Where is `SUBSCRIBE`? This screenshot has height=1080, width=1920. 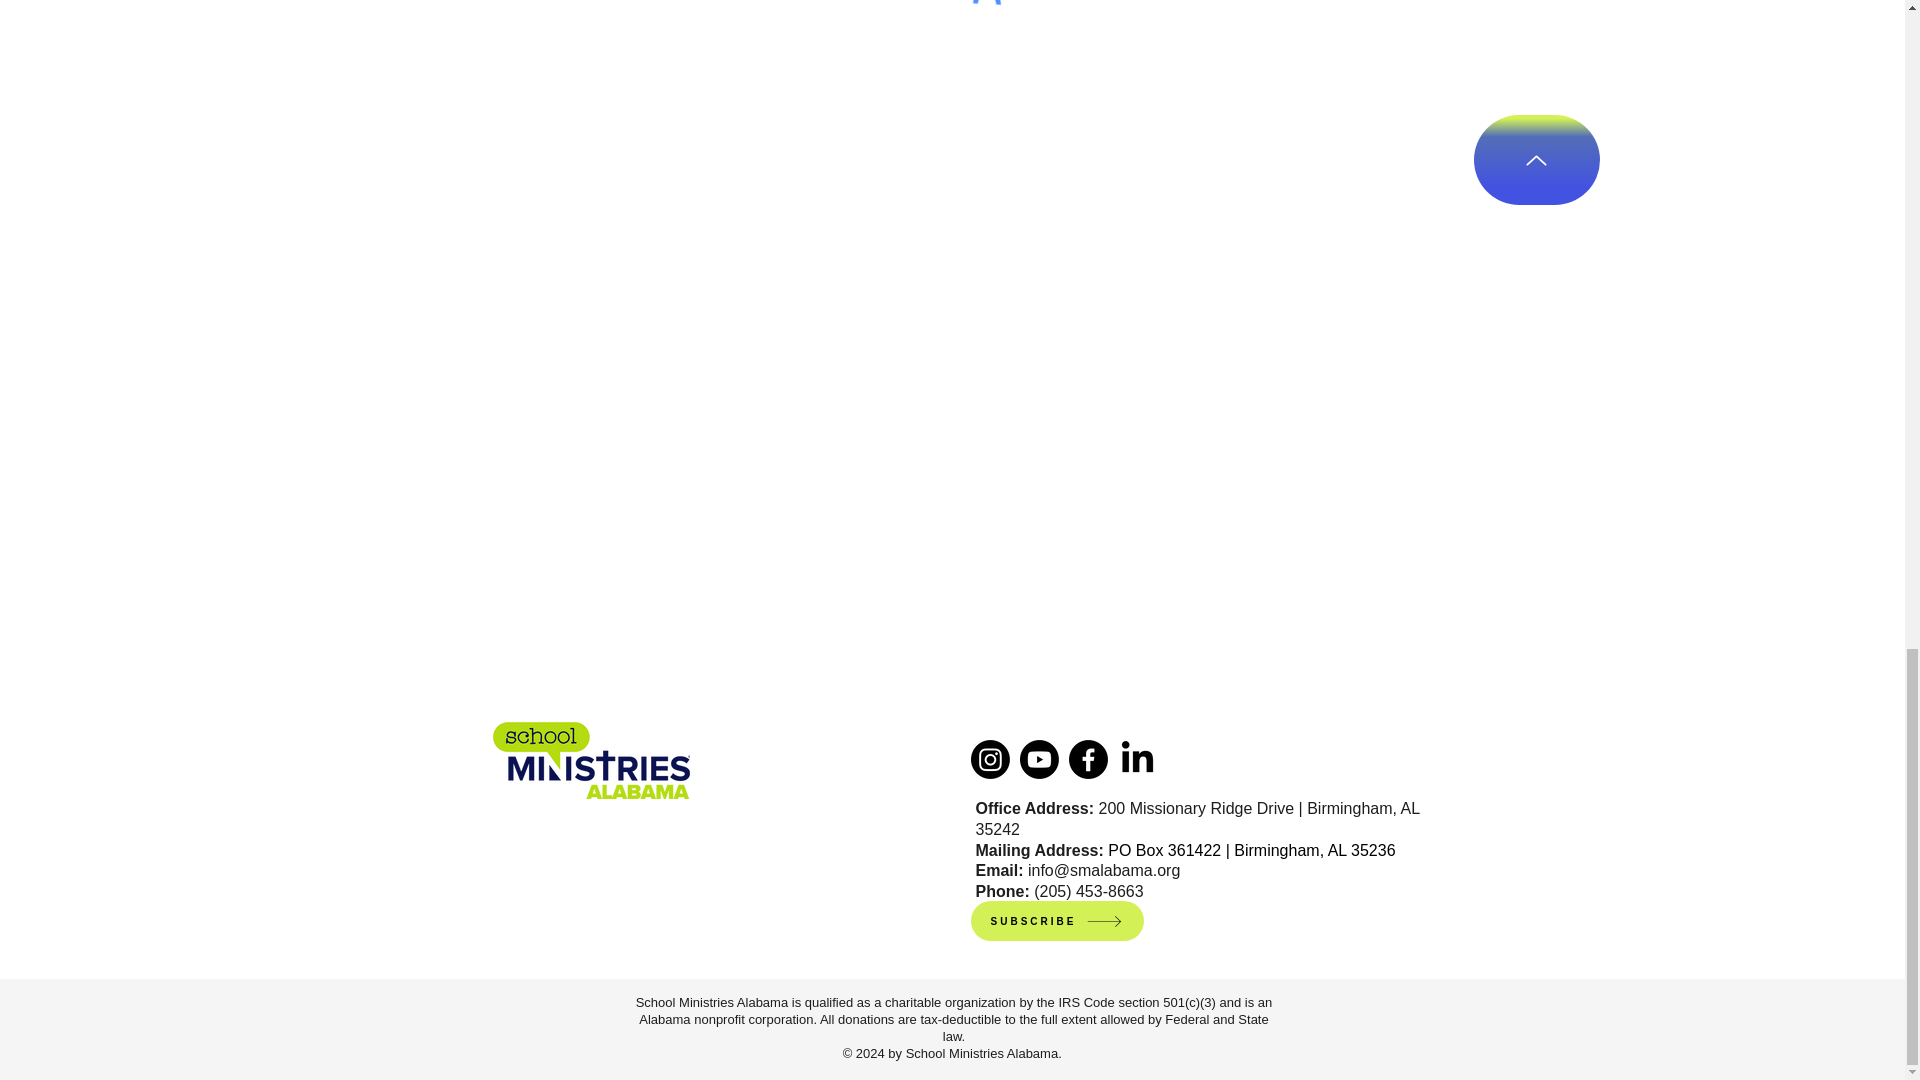
SUBSCRIBE is located at coordinates (1056, 920).